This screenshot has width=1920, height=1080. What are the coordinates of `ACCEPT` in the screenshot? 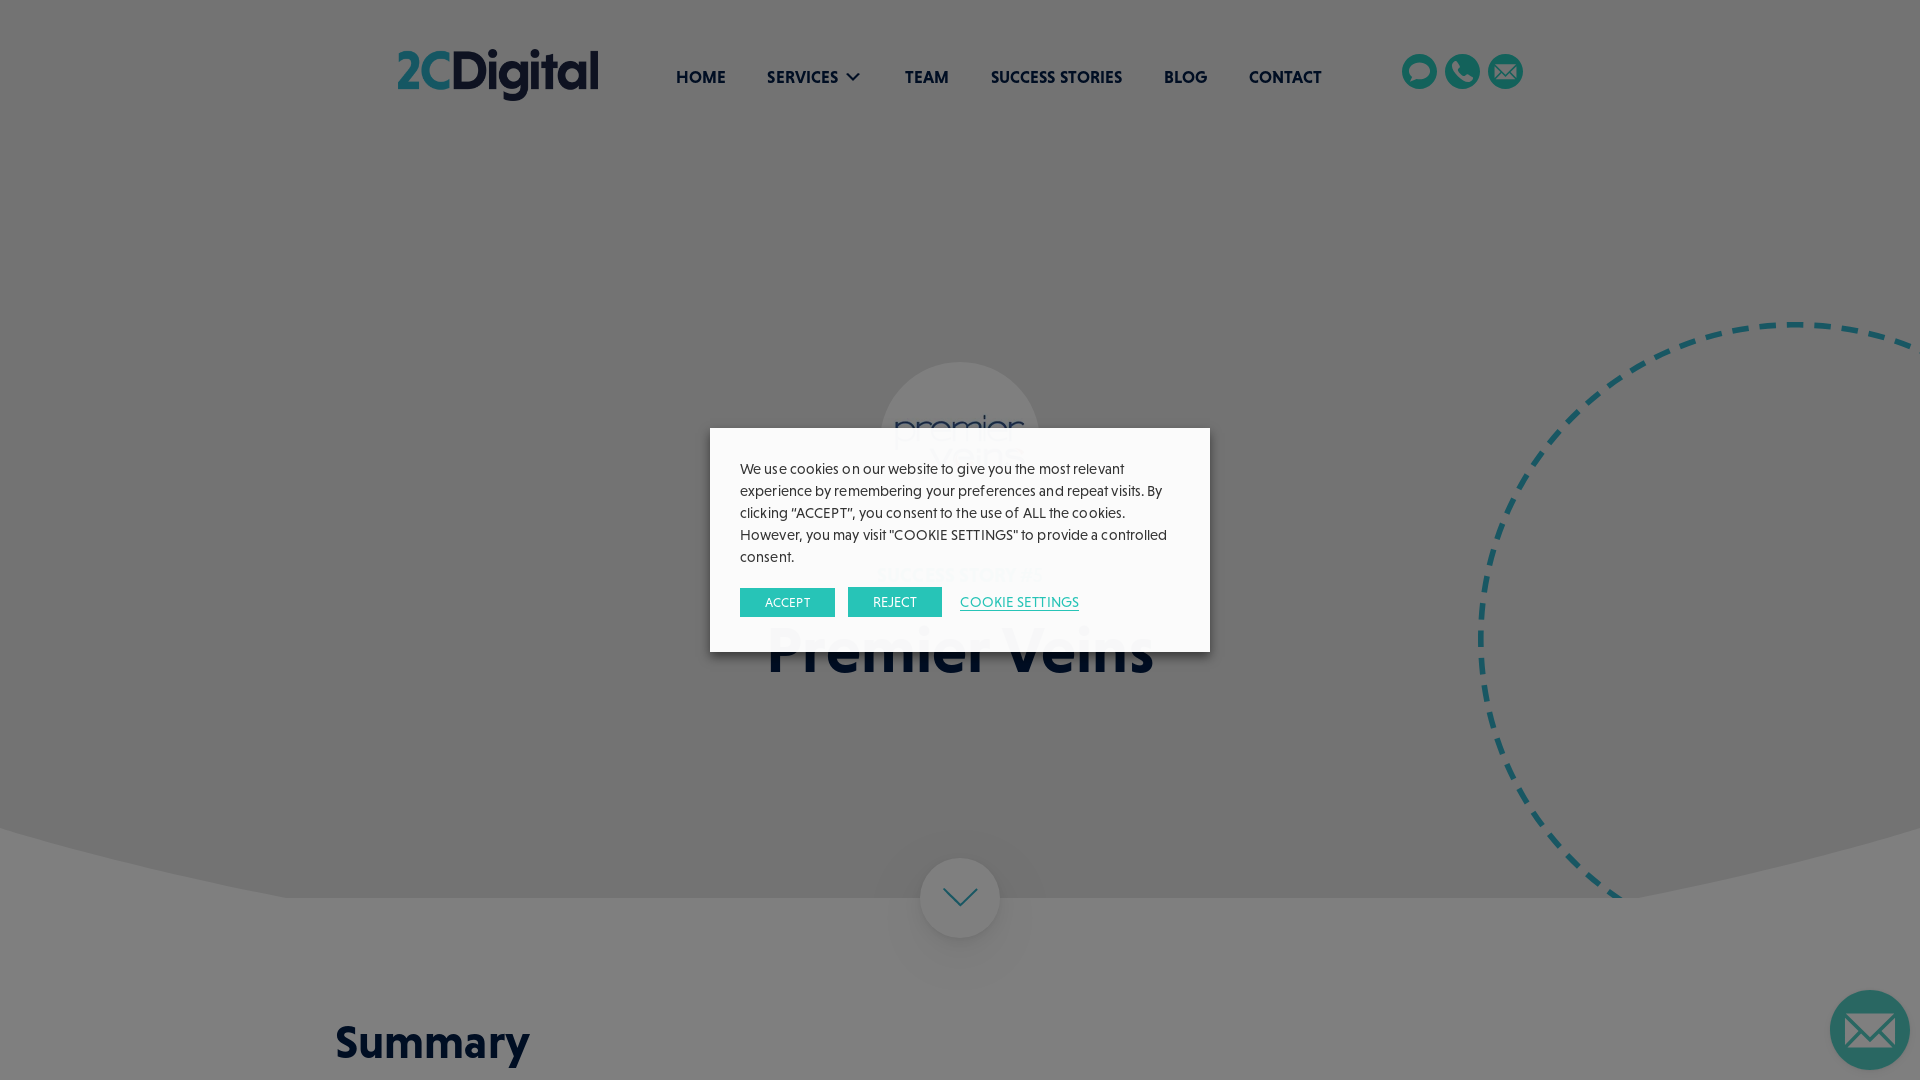 It's located at (788, 602).